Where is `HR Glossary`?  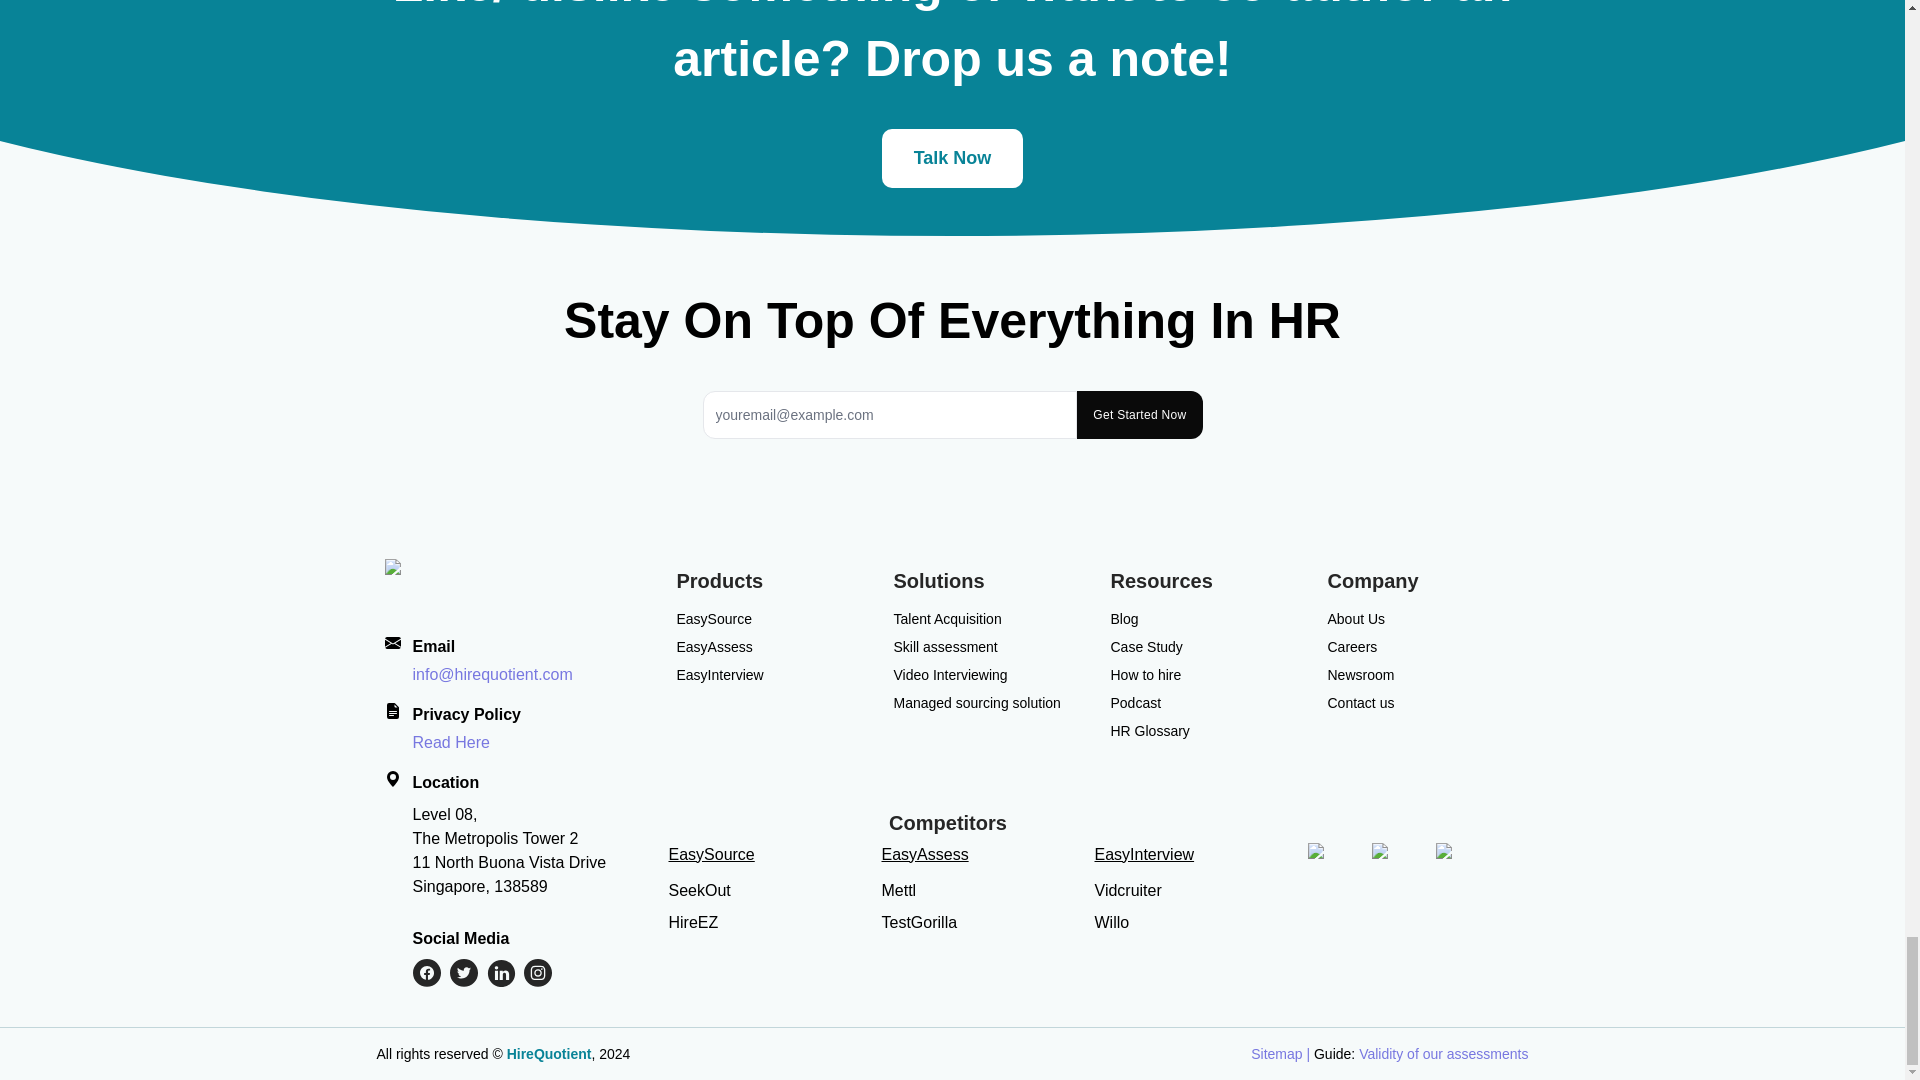
HR Glossary is located at coordinates (1148, 730).